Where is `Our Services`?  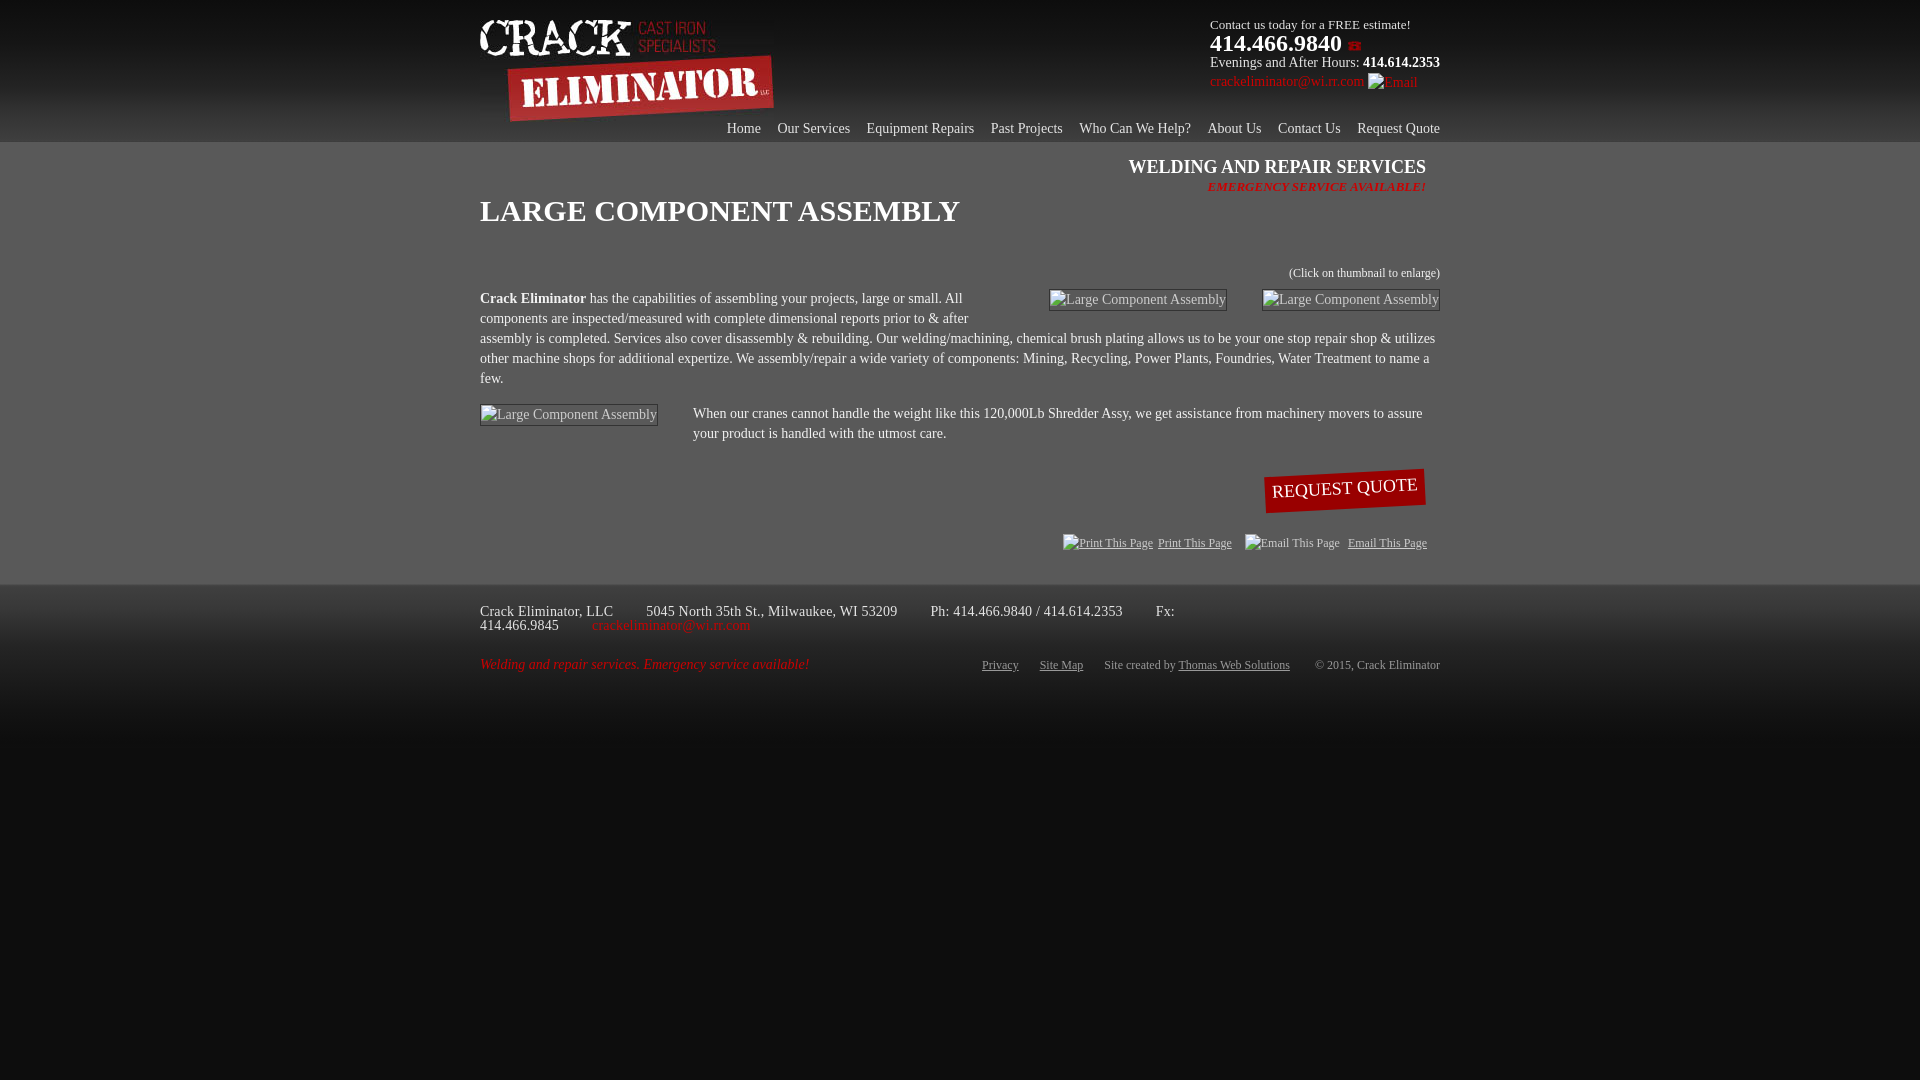
Our Services is located at coordinates (814, 128).